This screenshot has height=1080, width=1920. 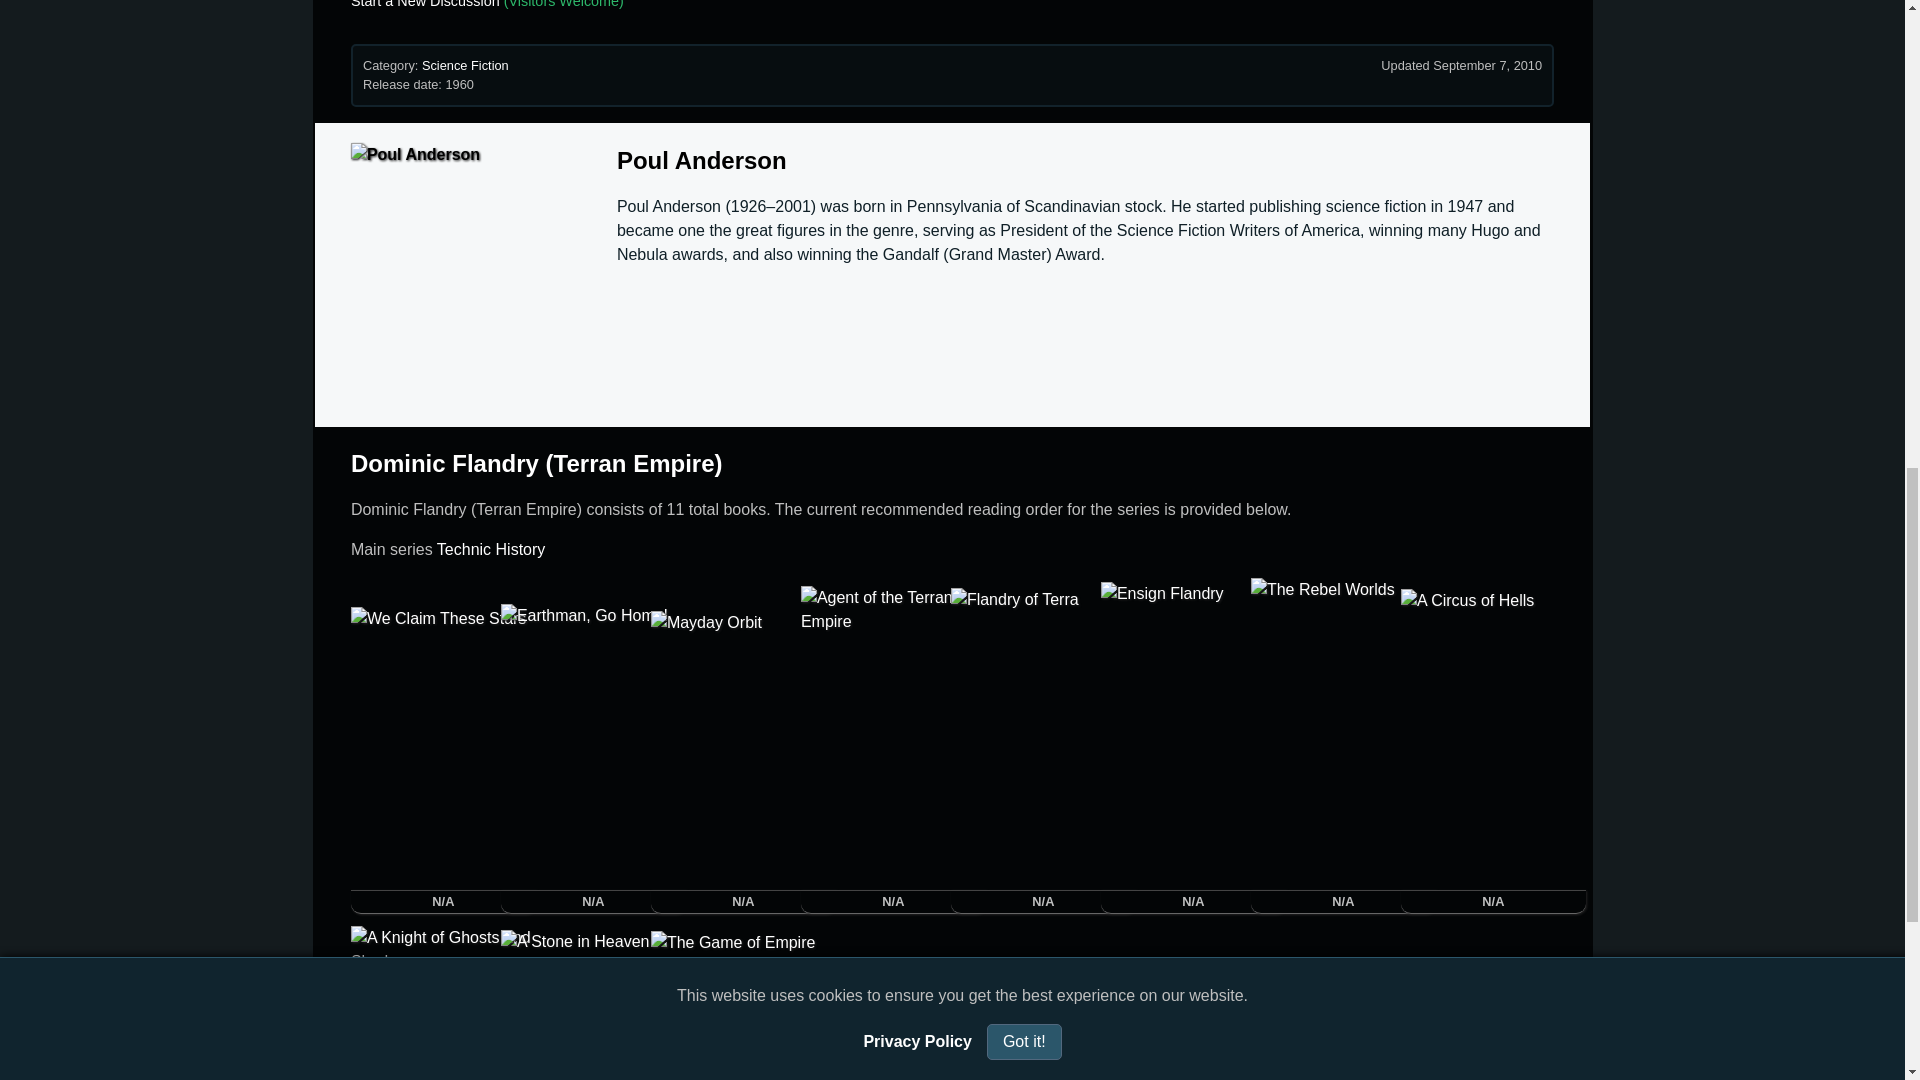 What do you see at coordinates (742, 750) in the screenshot?
I see `Mayday Orbit by Poul Anderson` at bounding box center [742, 750].